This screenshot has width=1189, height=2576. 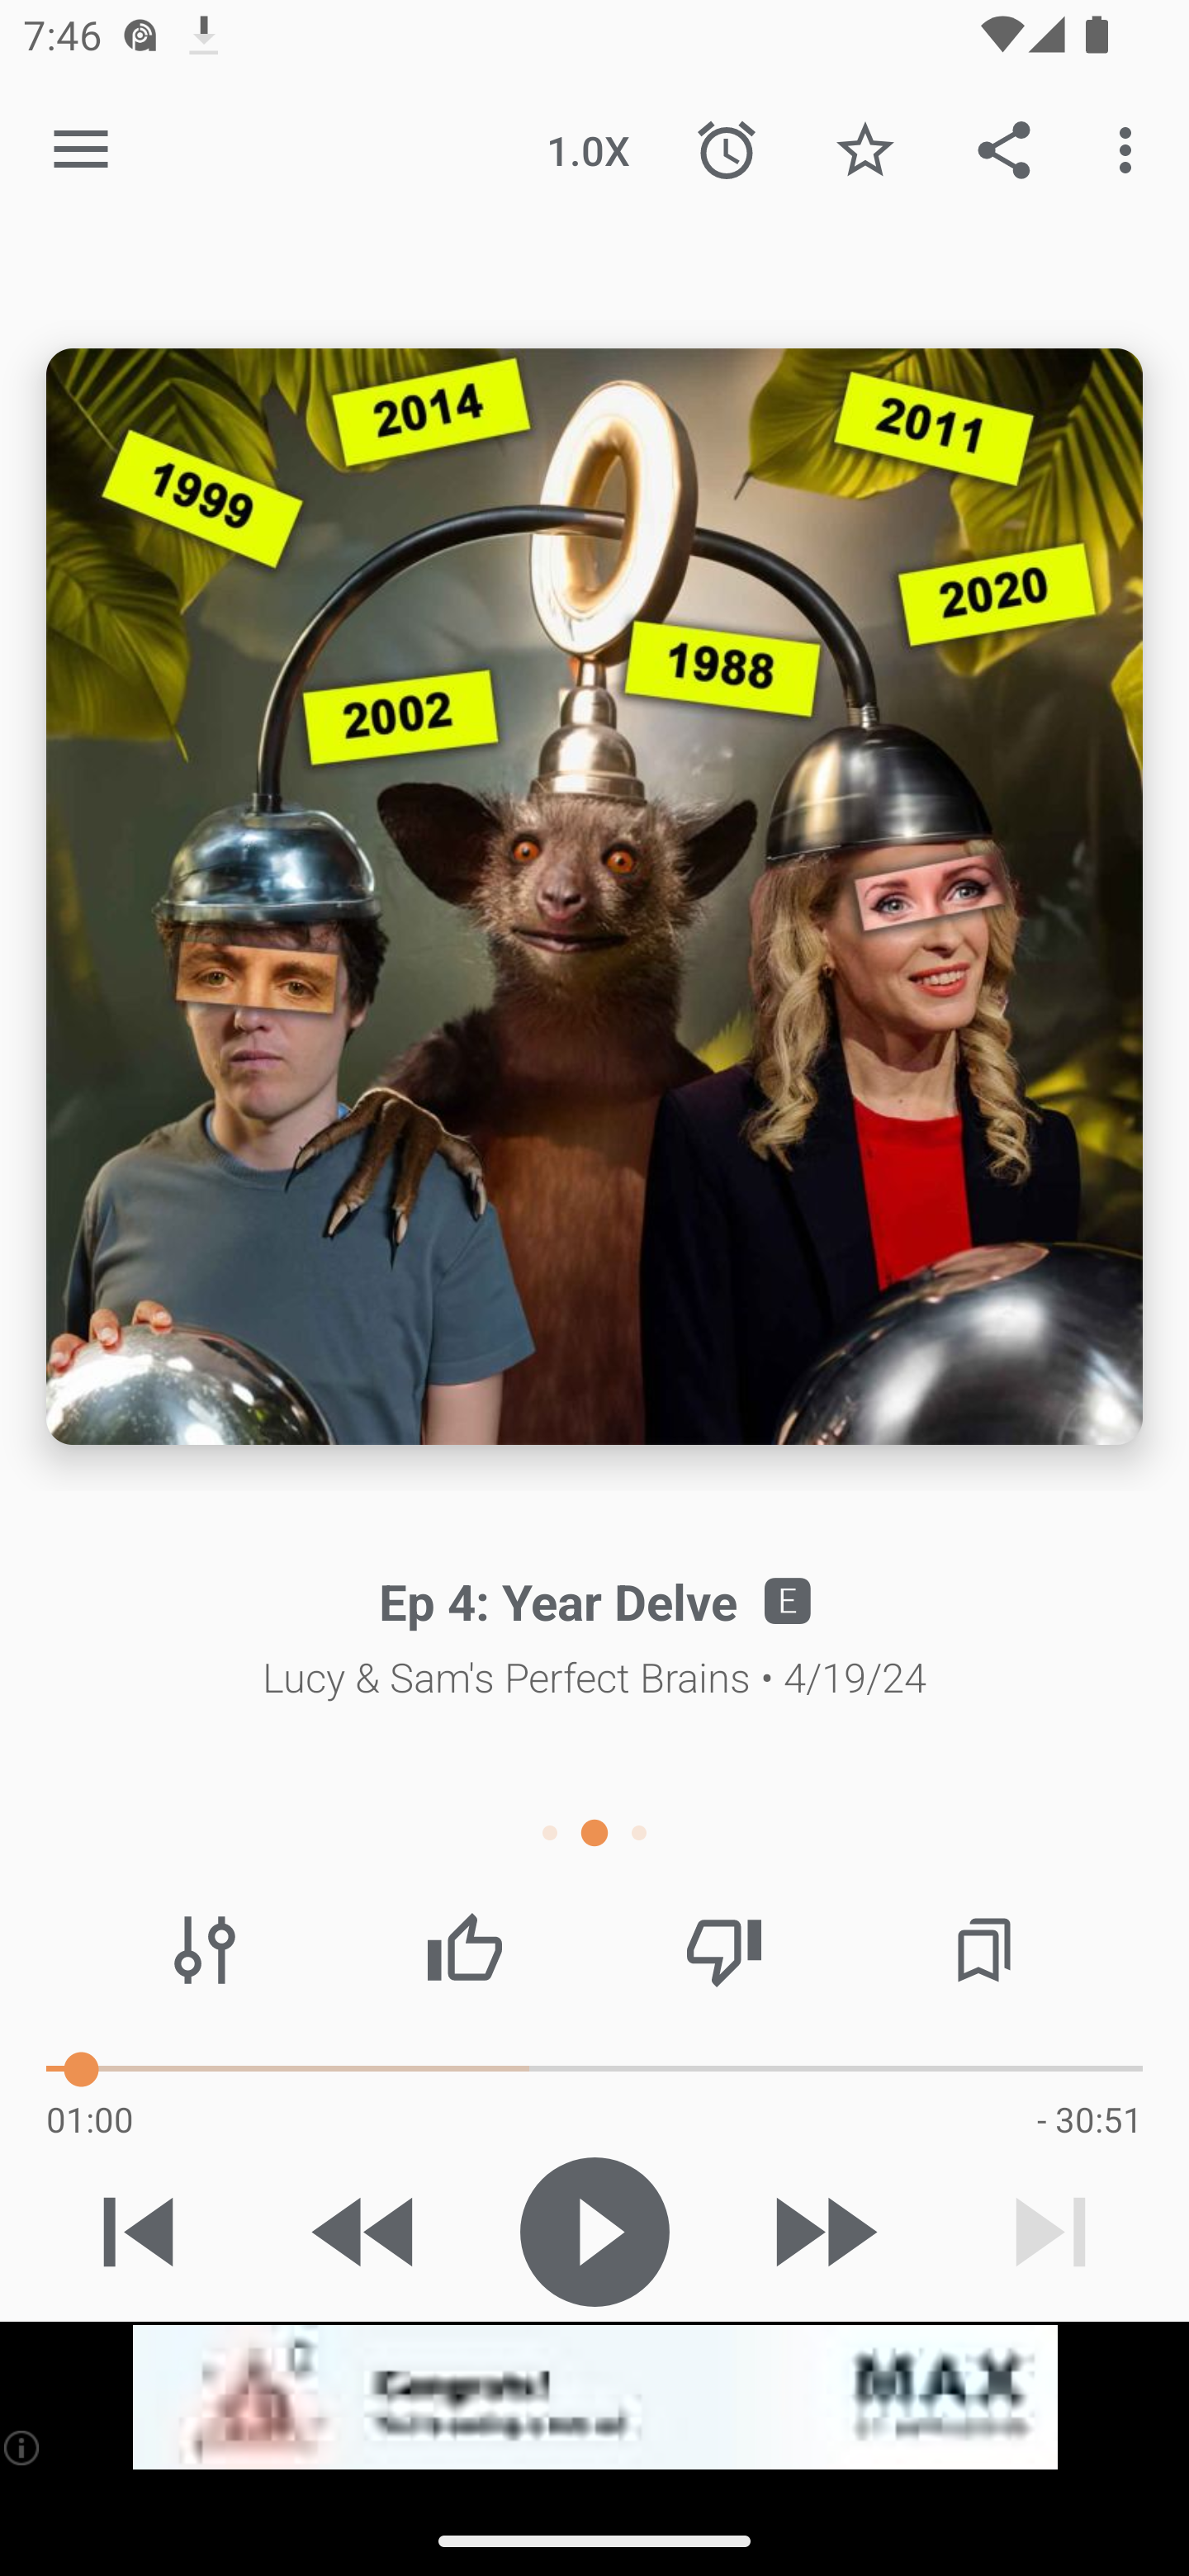 I want to click on Thumbs down, so click(x=723, y=1950).